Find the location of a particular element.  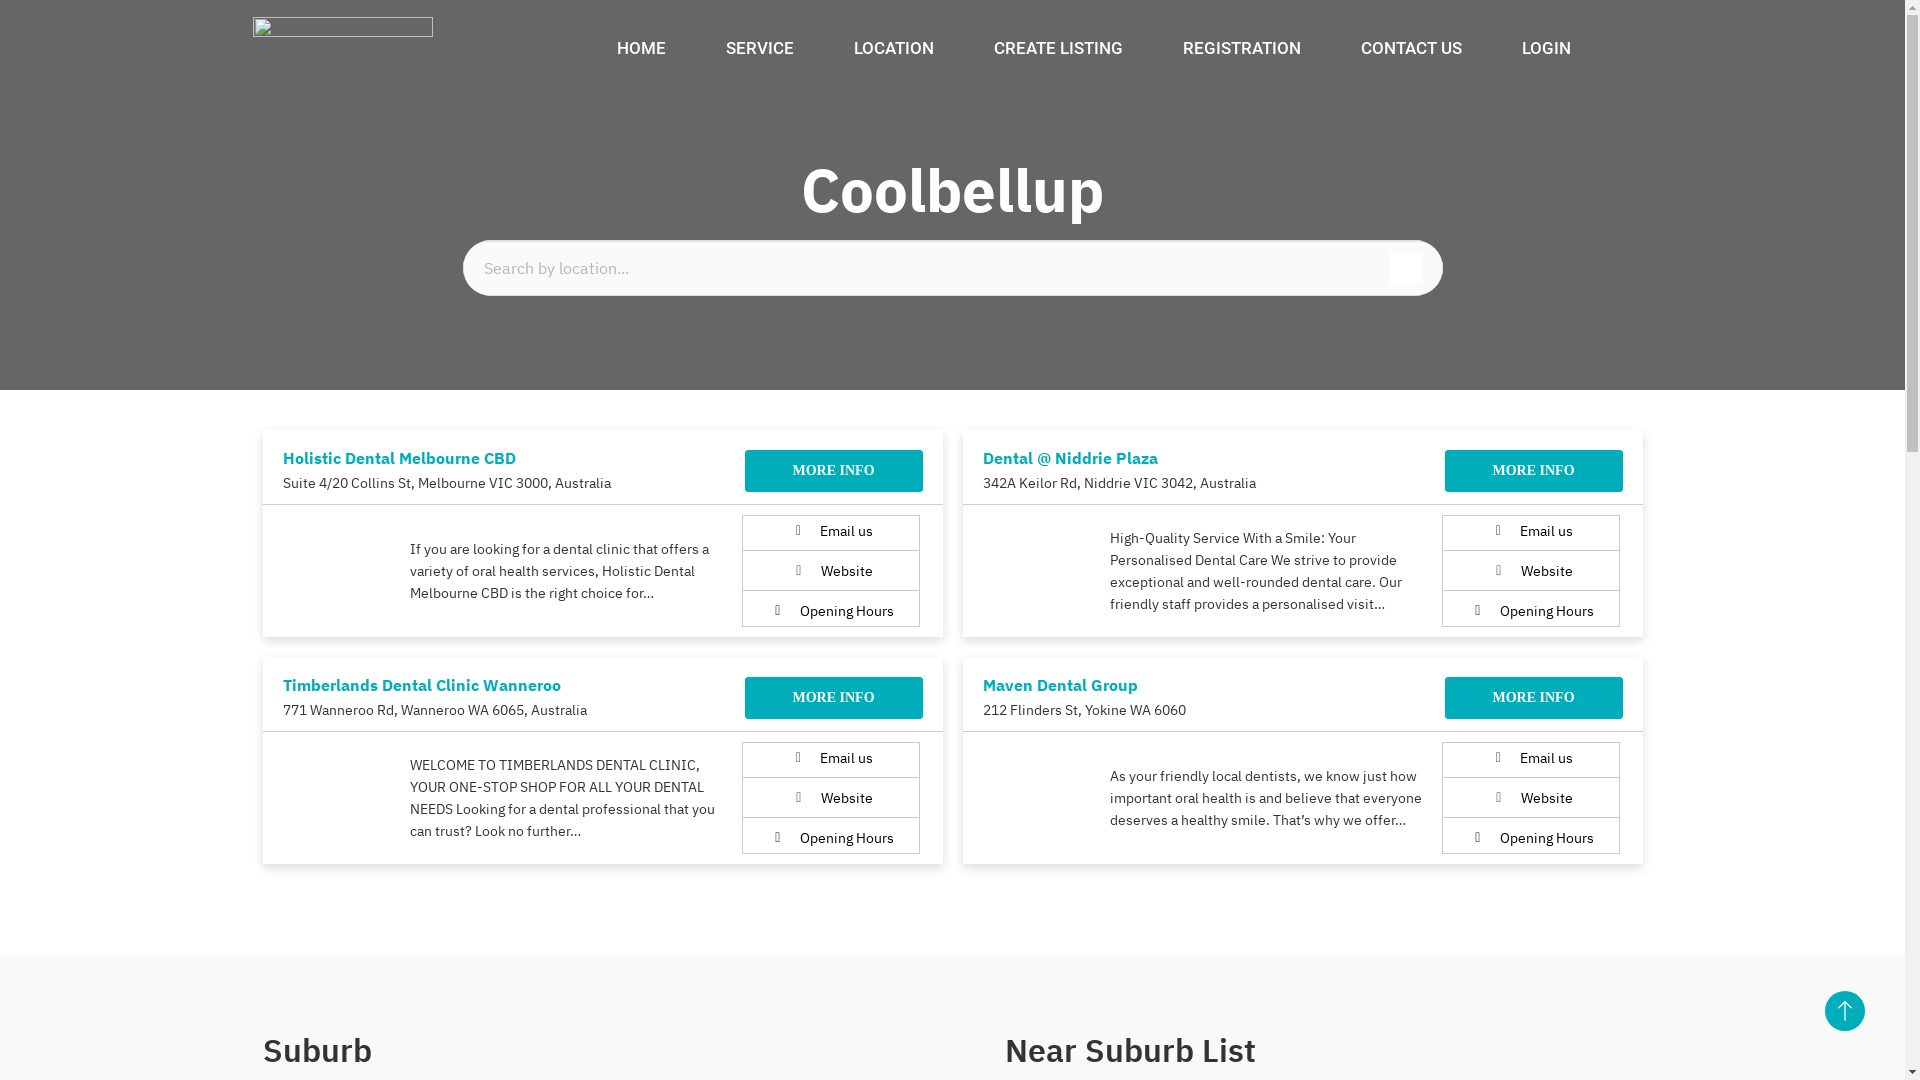

Opening Hours is located at coordinates (831, 838).